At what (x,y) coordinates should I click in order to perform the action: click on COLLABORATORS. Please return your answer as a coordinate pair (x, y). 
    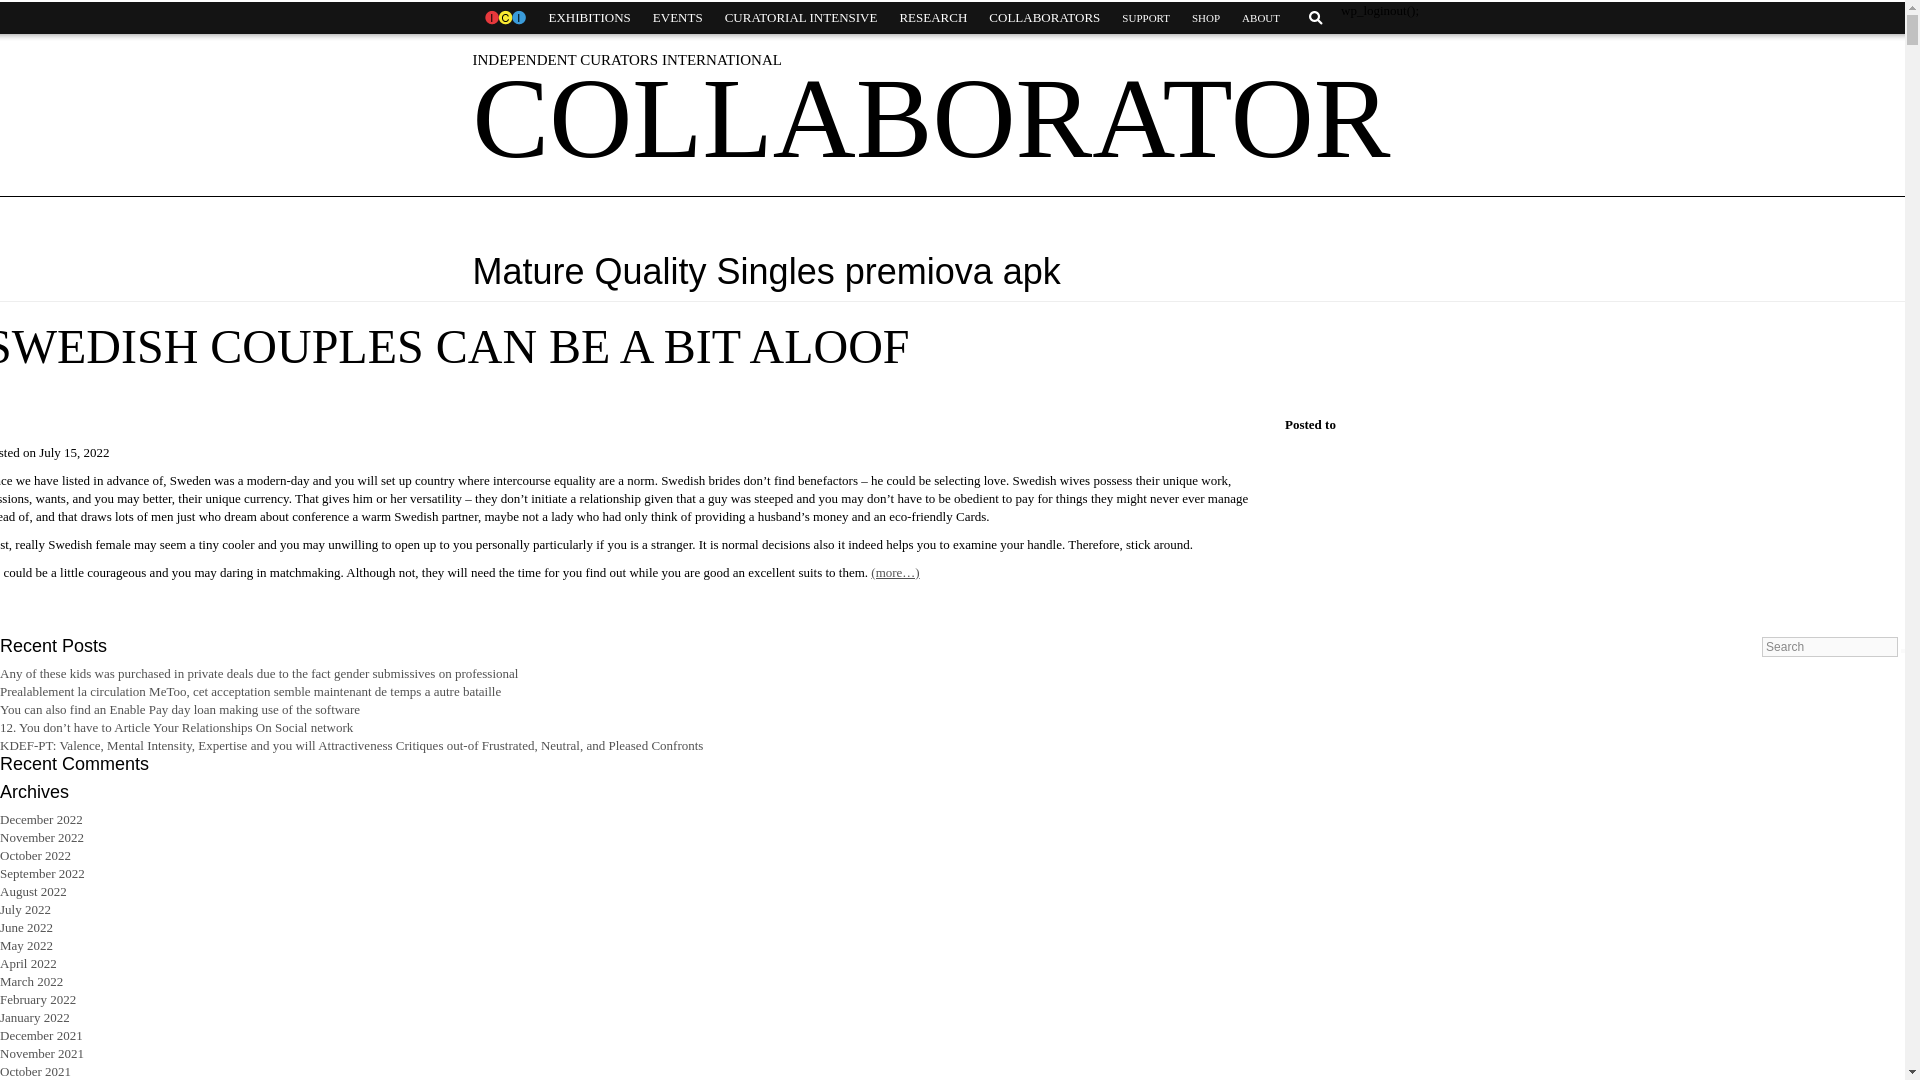
    Looking at the image, I should click on (1044, 18).